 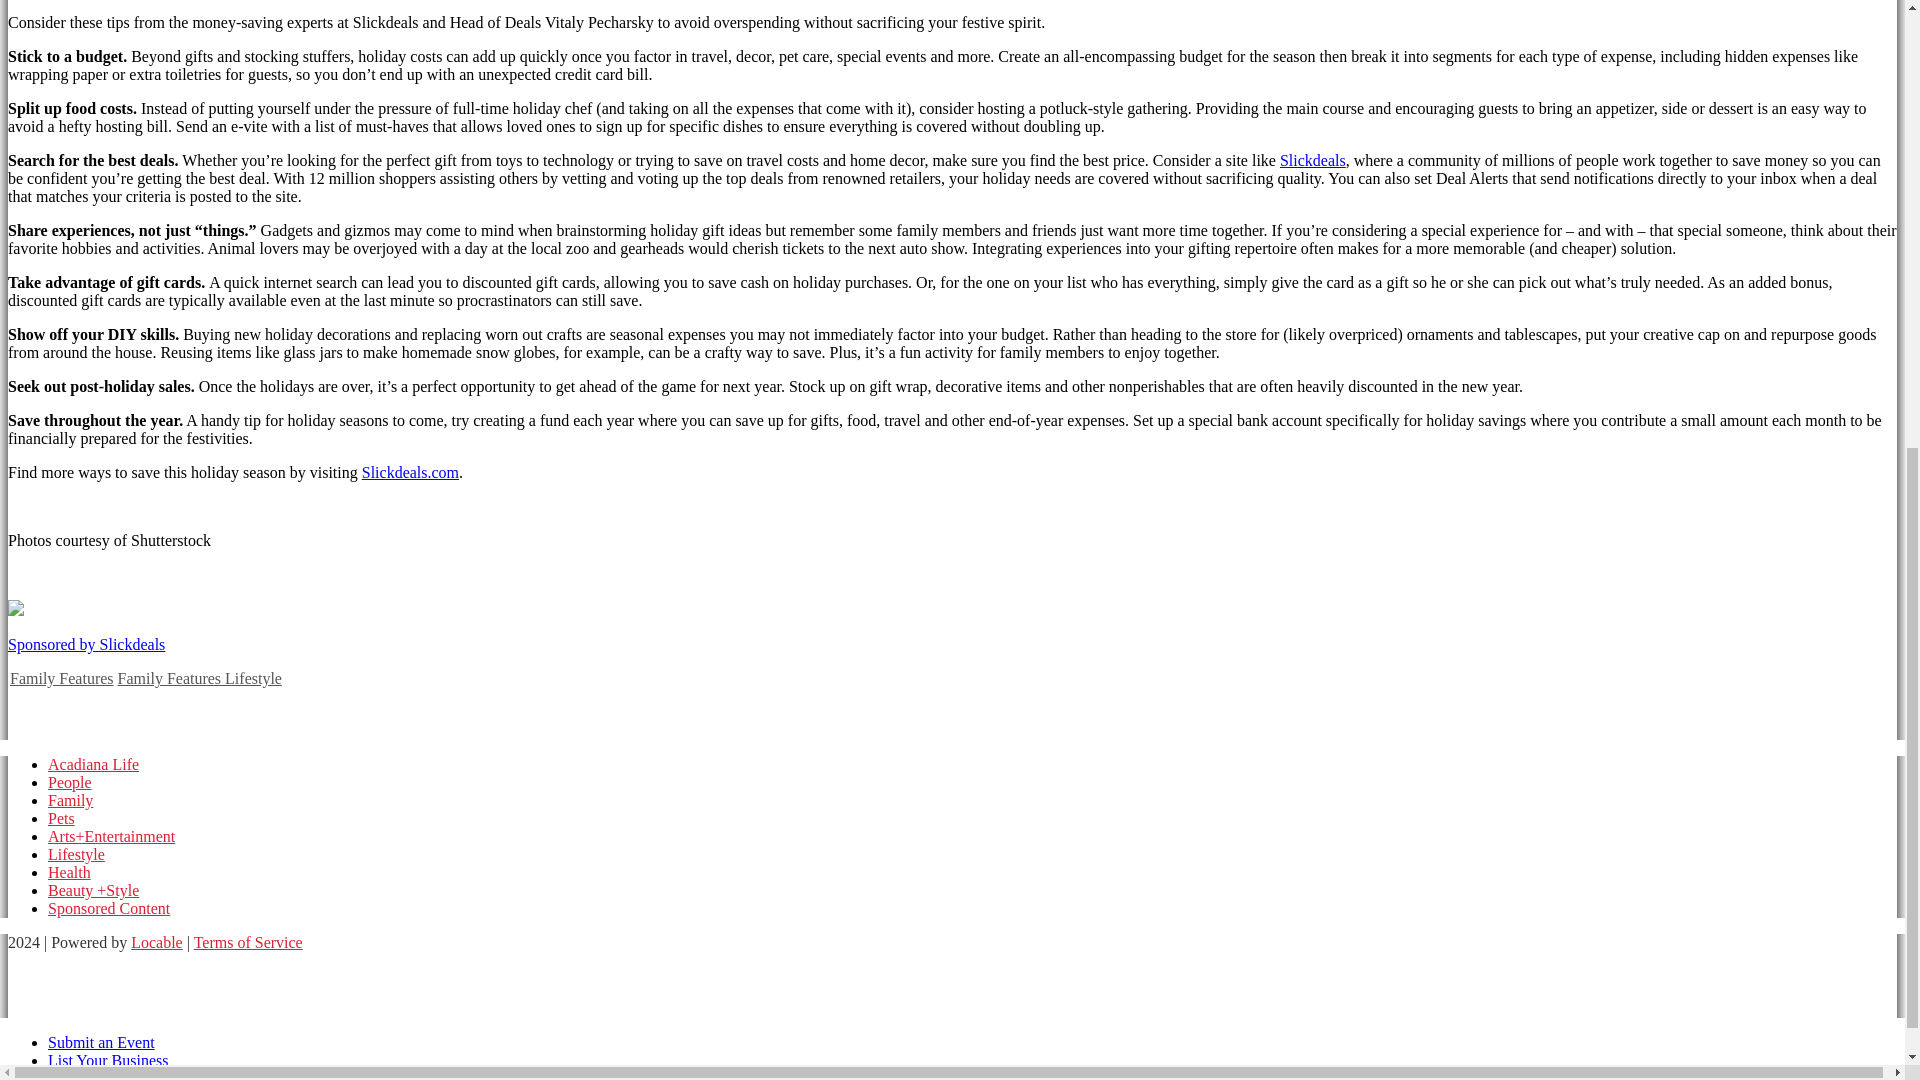 I want to click on Slickdeals, so click(x=1312, y=160).